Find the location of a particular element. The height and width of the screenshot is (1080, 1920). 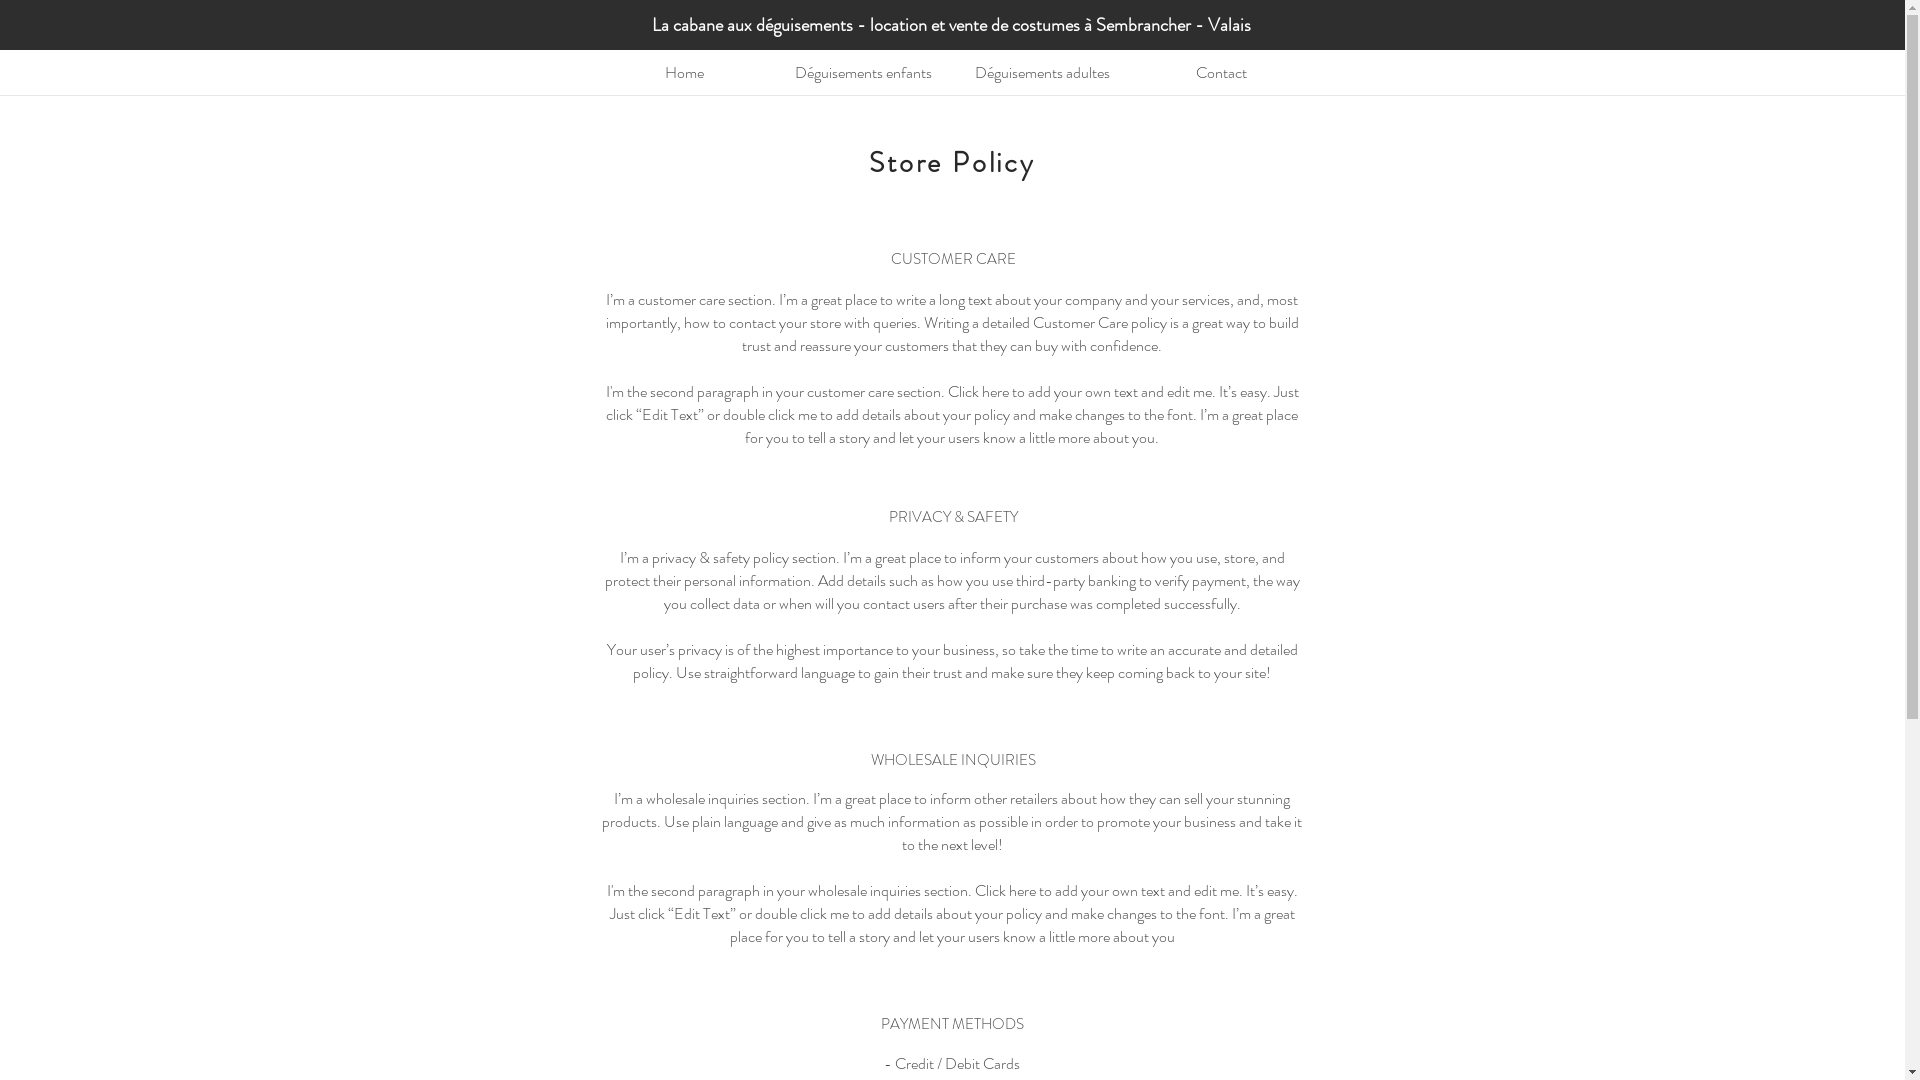

Home is located at coordinates (684, 72).